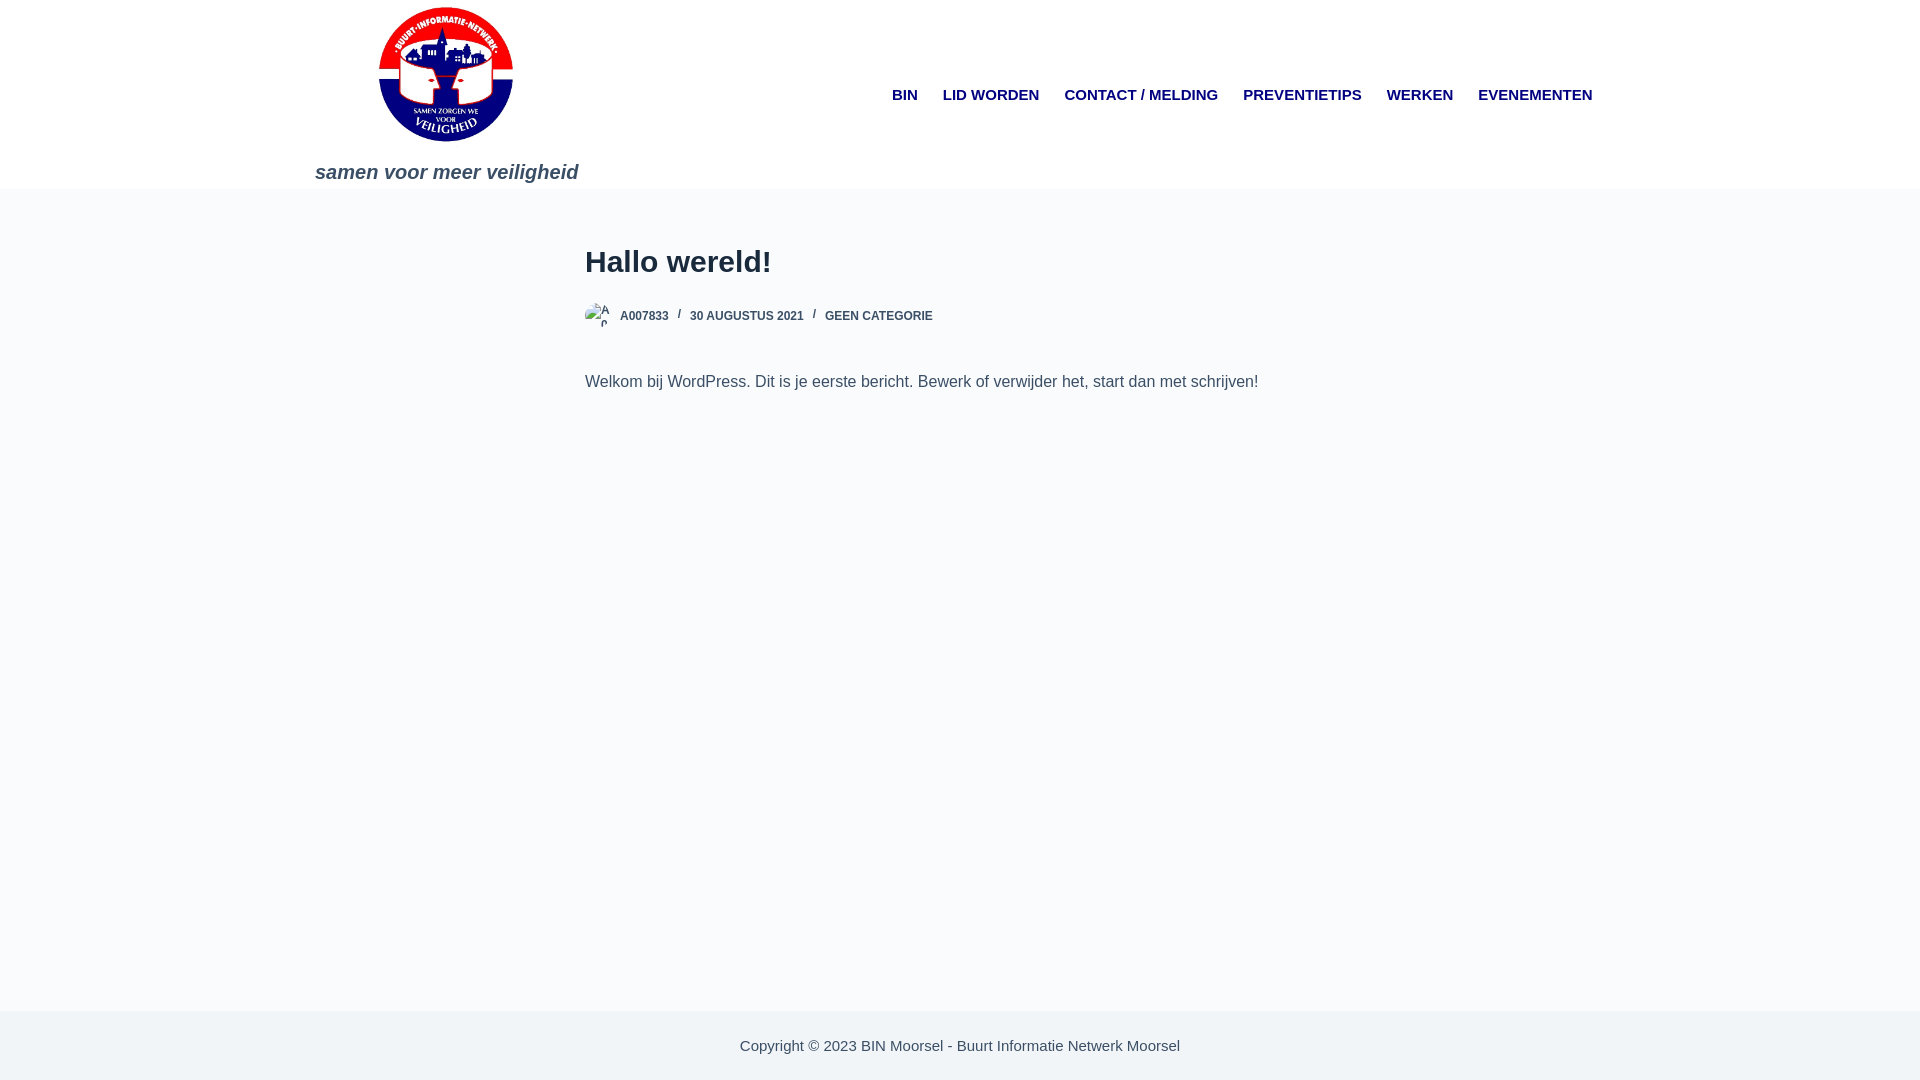  I want to click on EVENEMENTEN, so click(1536, 95).